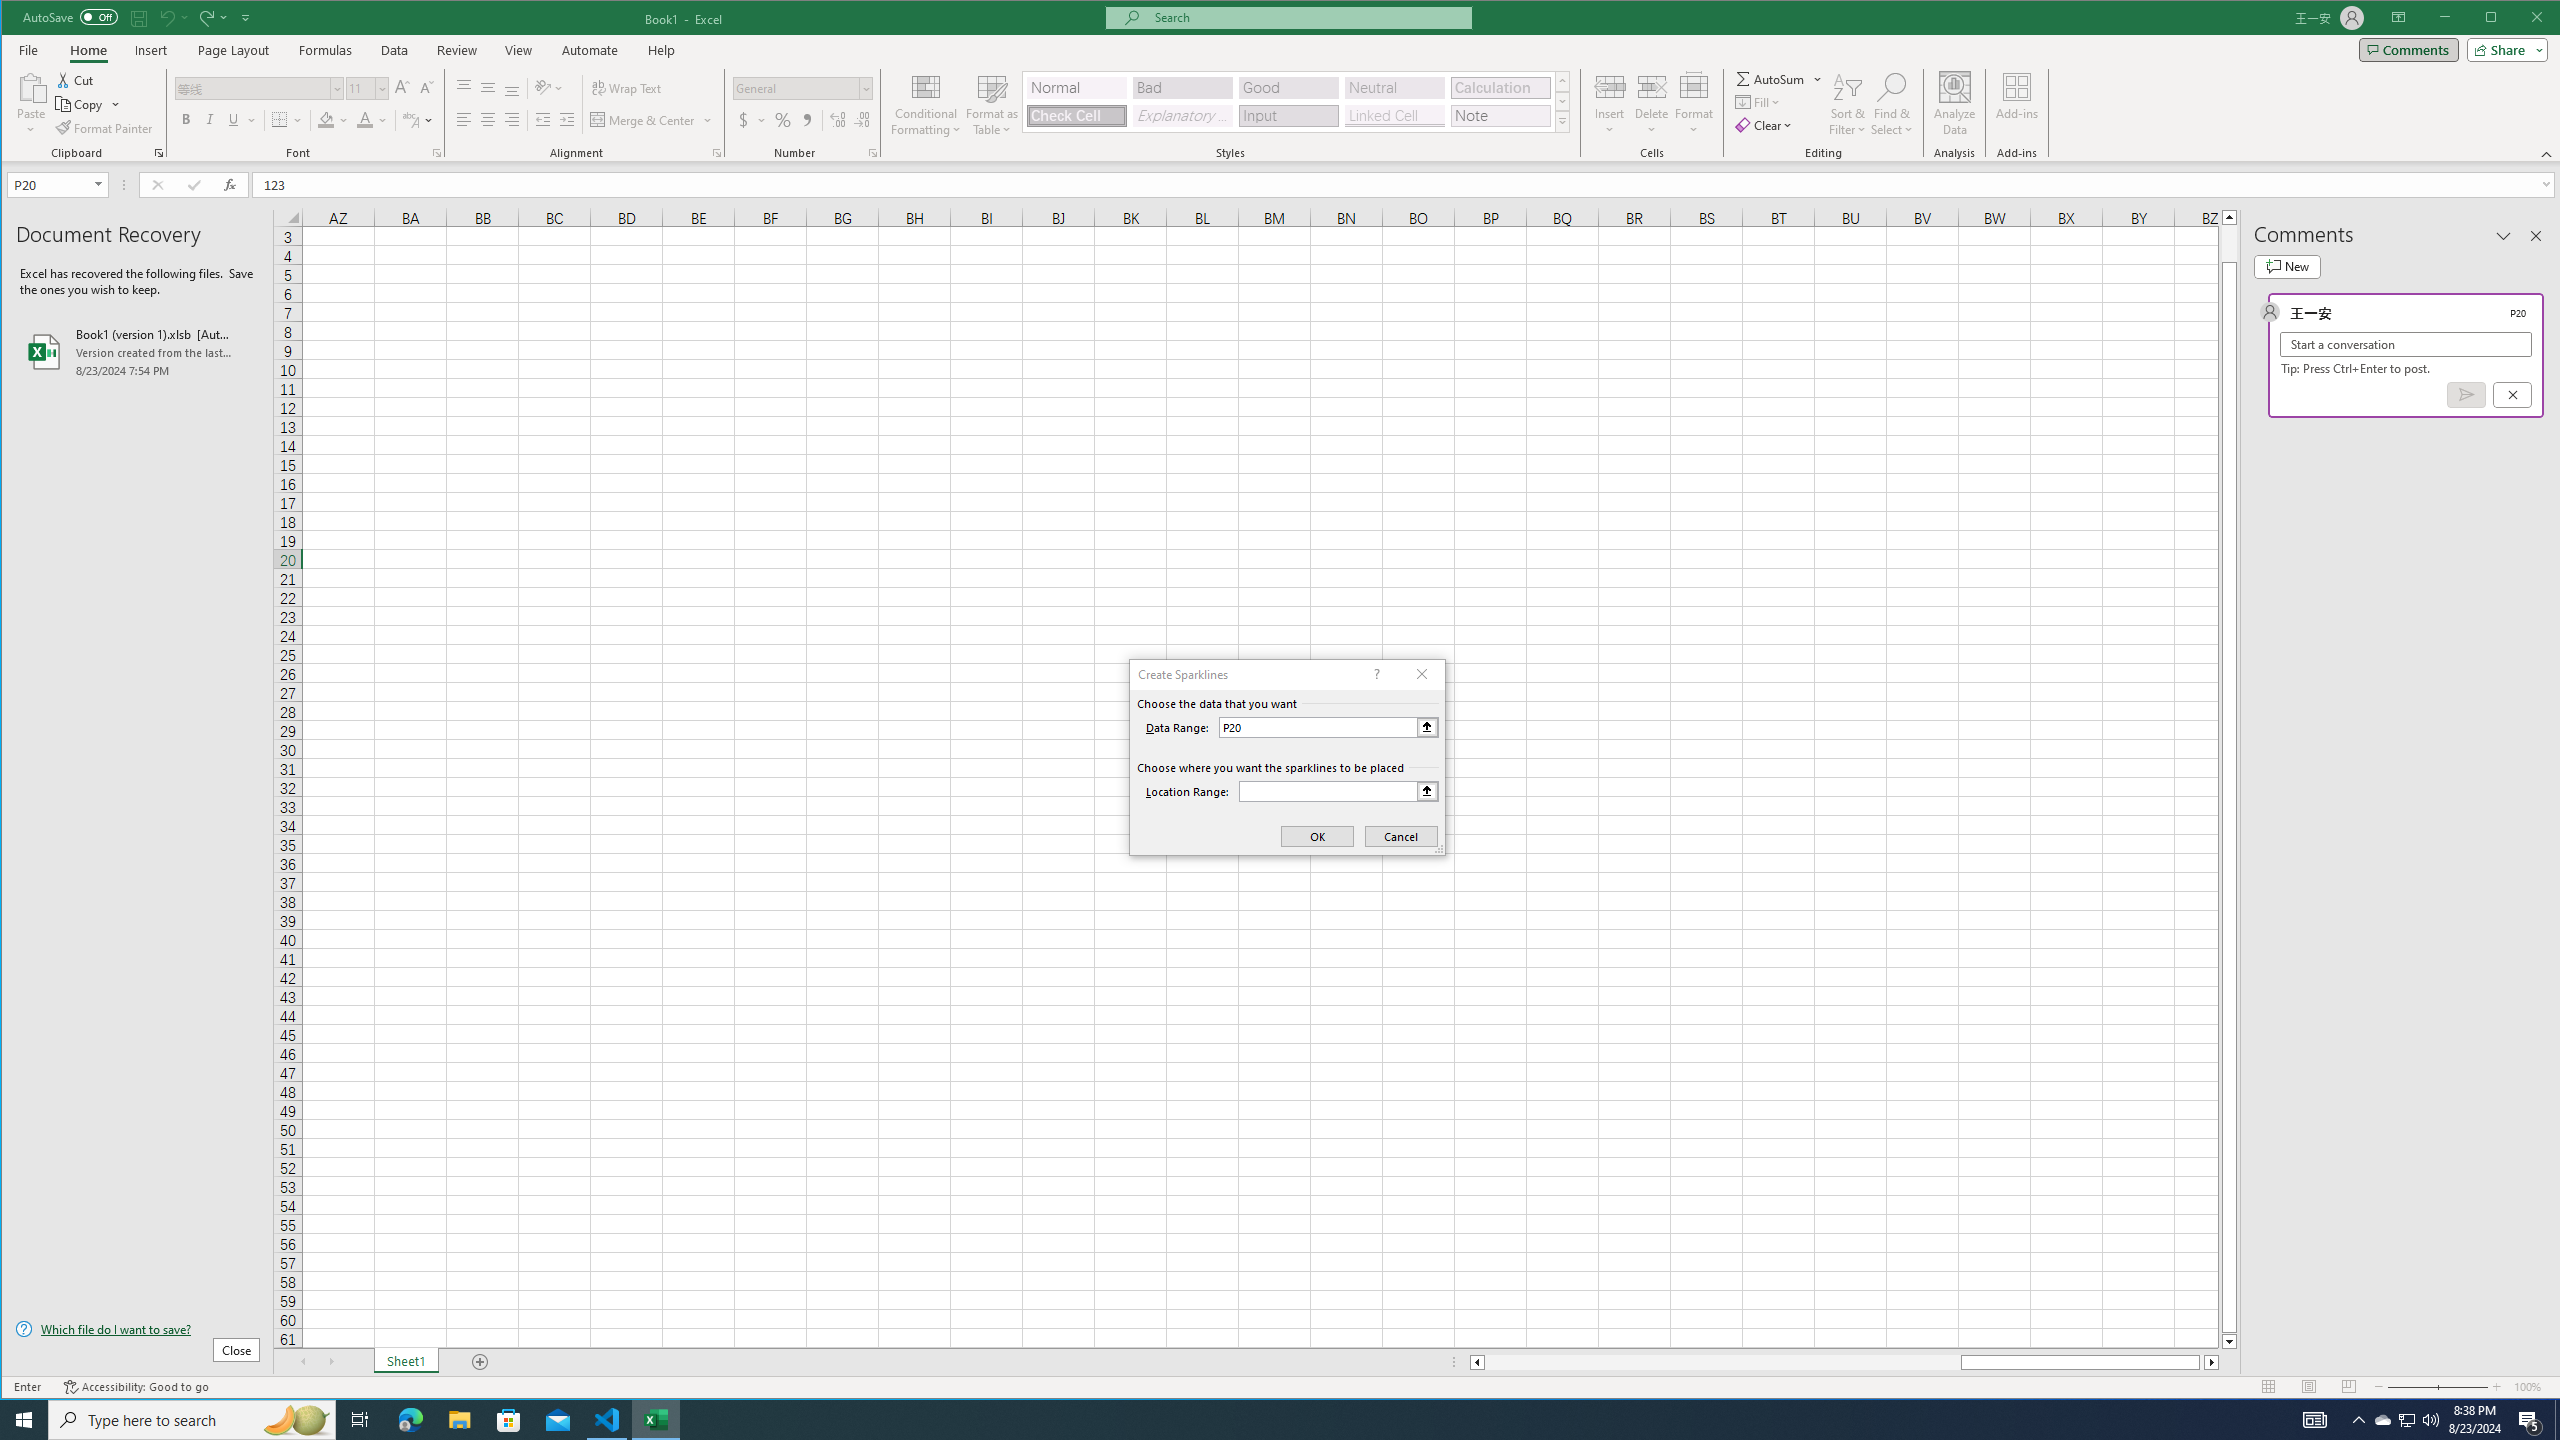 Image resolution: width=2560 pixels, height=1440 pixels. Describe the element at coordinates (280, 120) in the screenshot. I see `Bottom Border` at that location.